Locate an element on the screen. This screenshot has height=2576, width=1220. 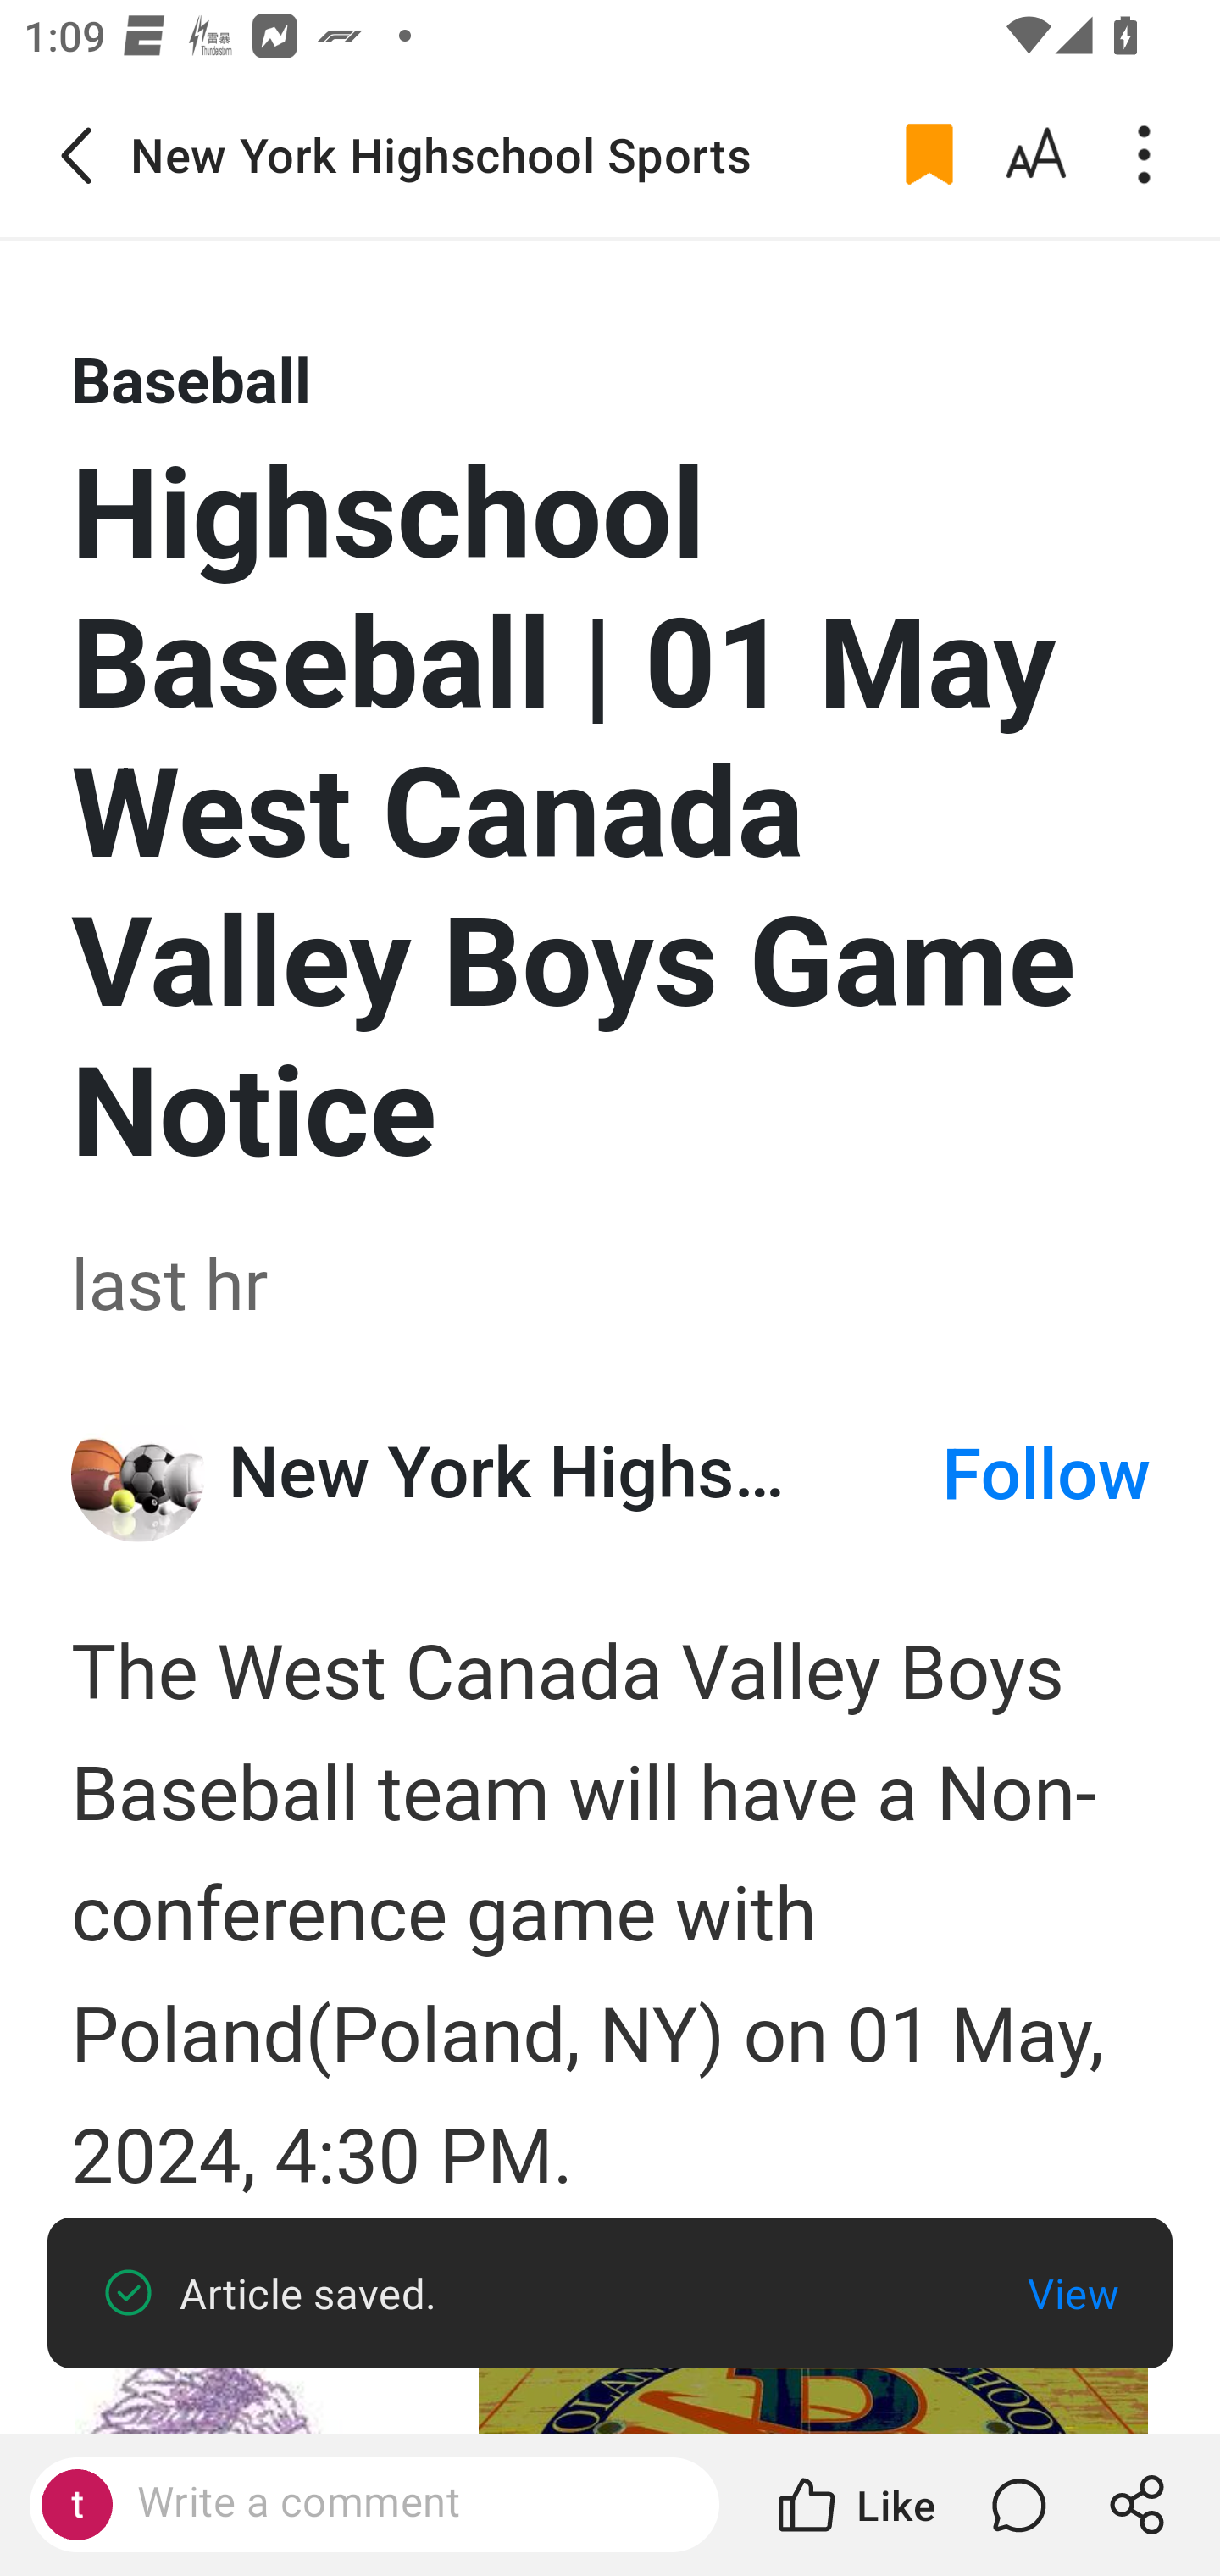
Like is located at coordinates (854, 2505).